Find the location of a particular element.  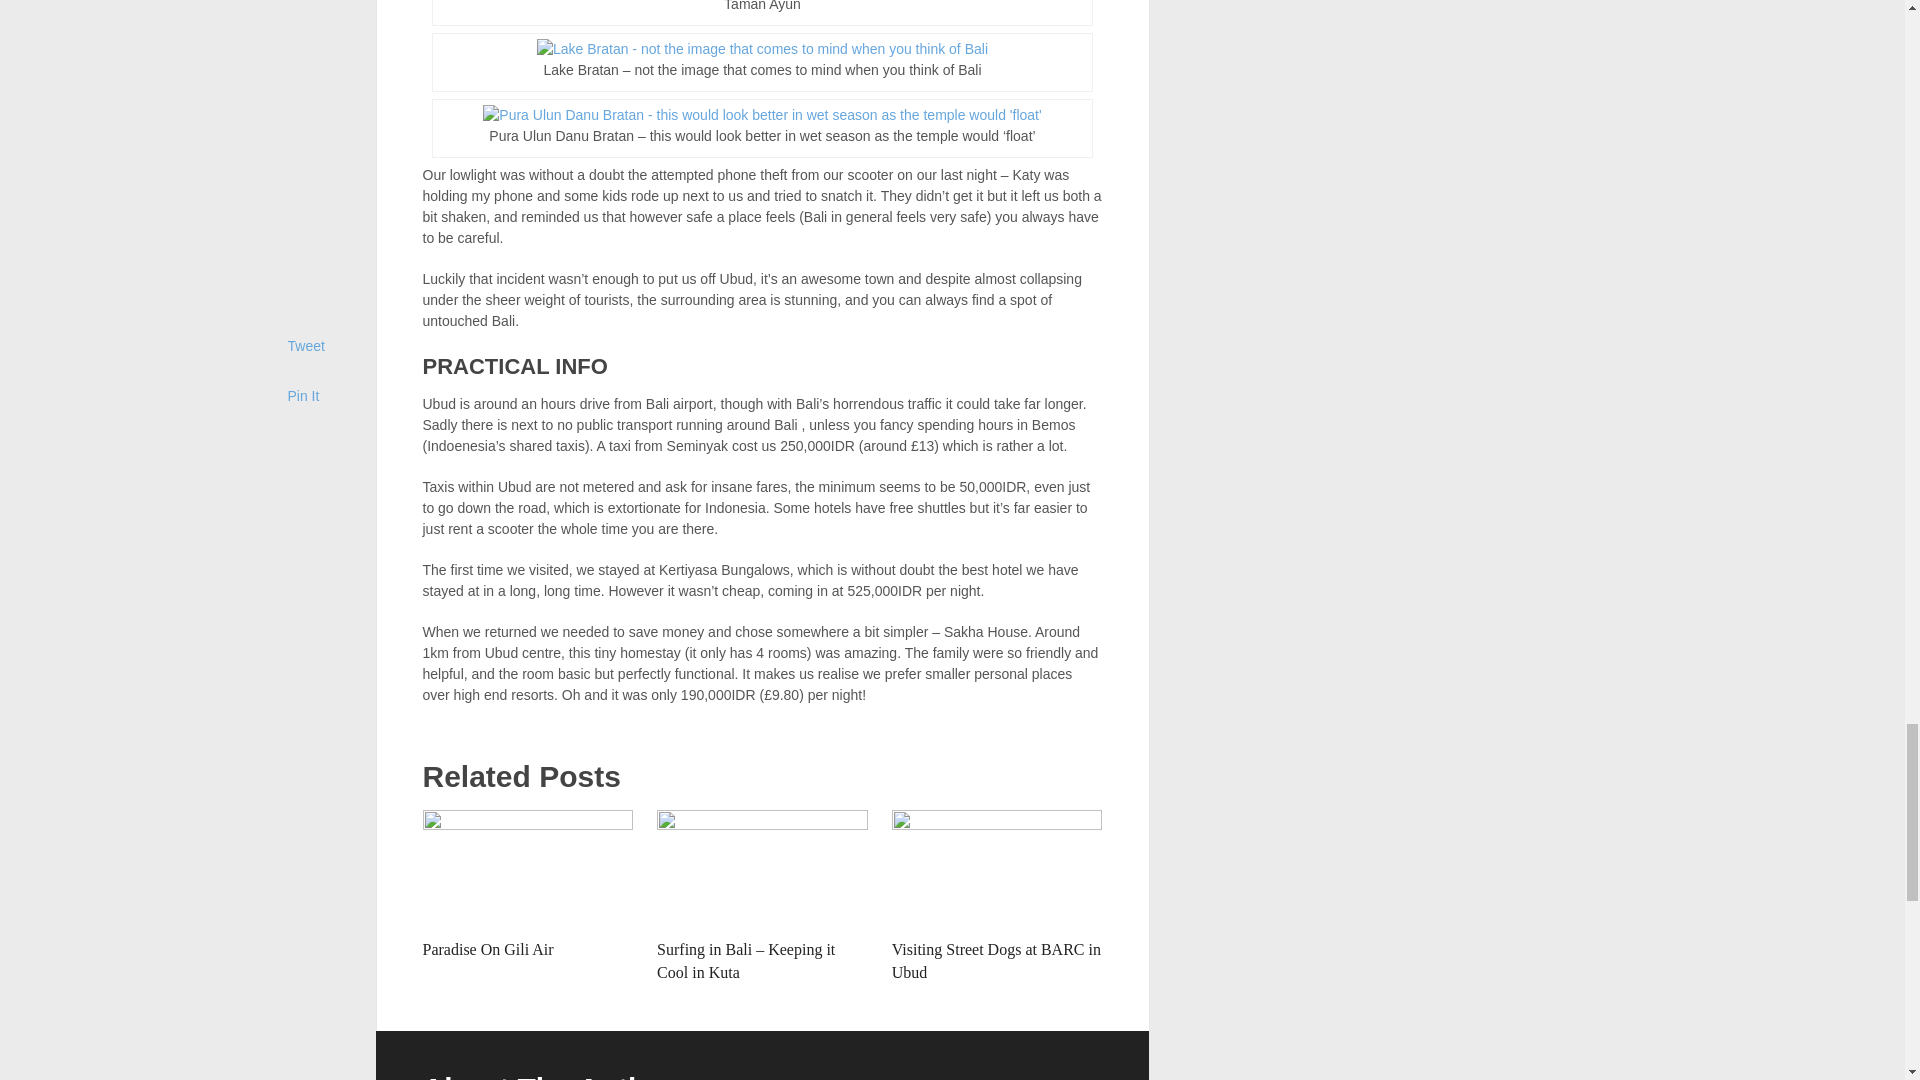

Visiting Street Dogs at BARC in Ubud is located at coordinates (996, 960).